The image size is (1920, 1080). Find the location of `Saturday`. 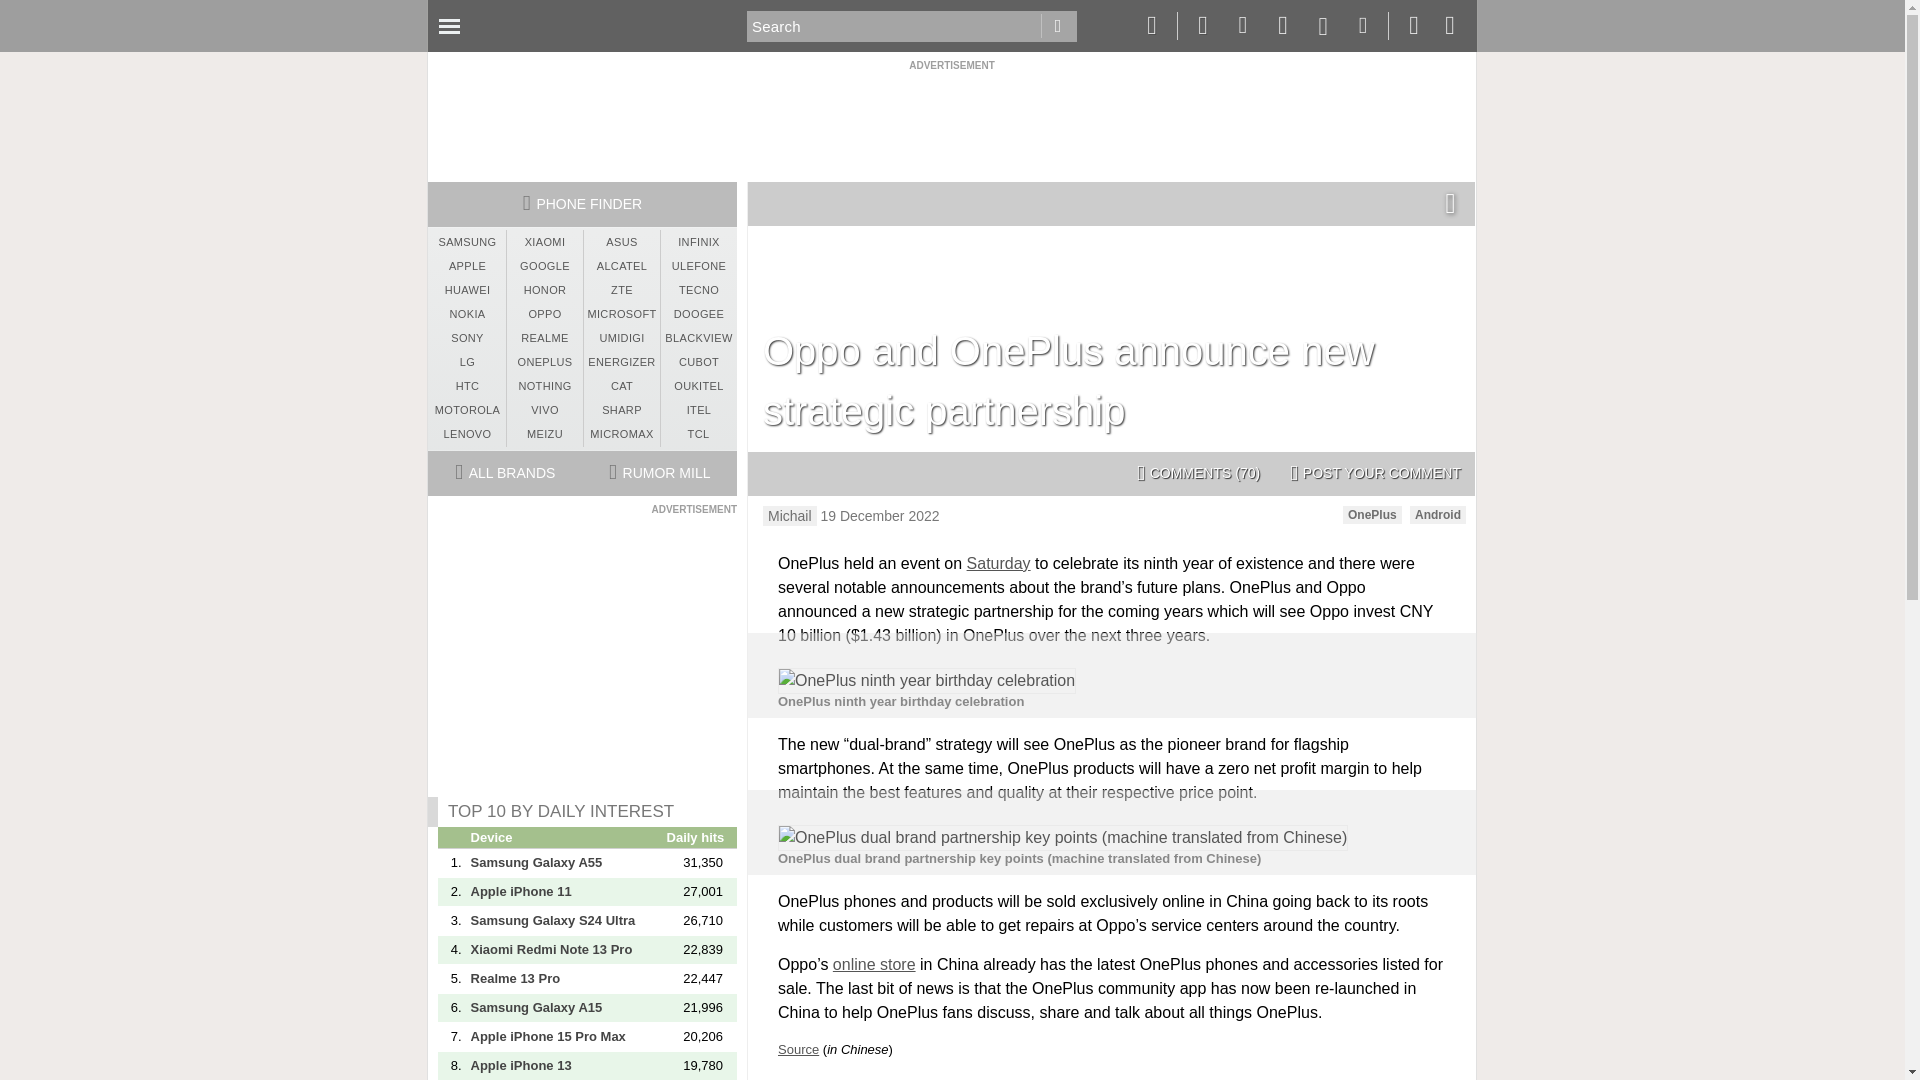

Saturday is located at coordinates (999, 564).